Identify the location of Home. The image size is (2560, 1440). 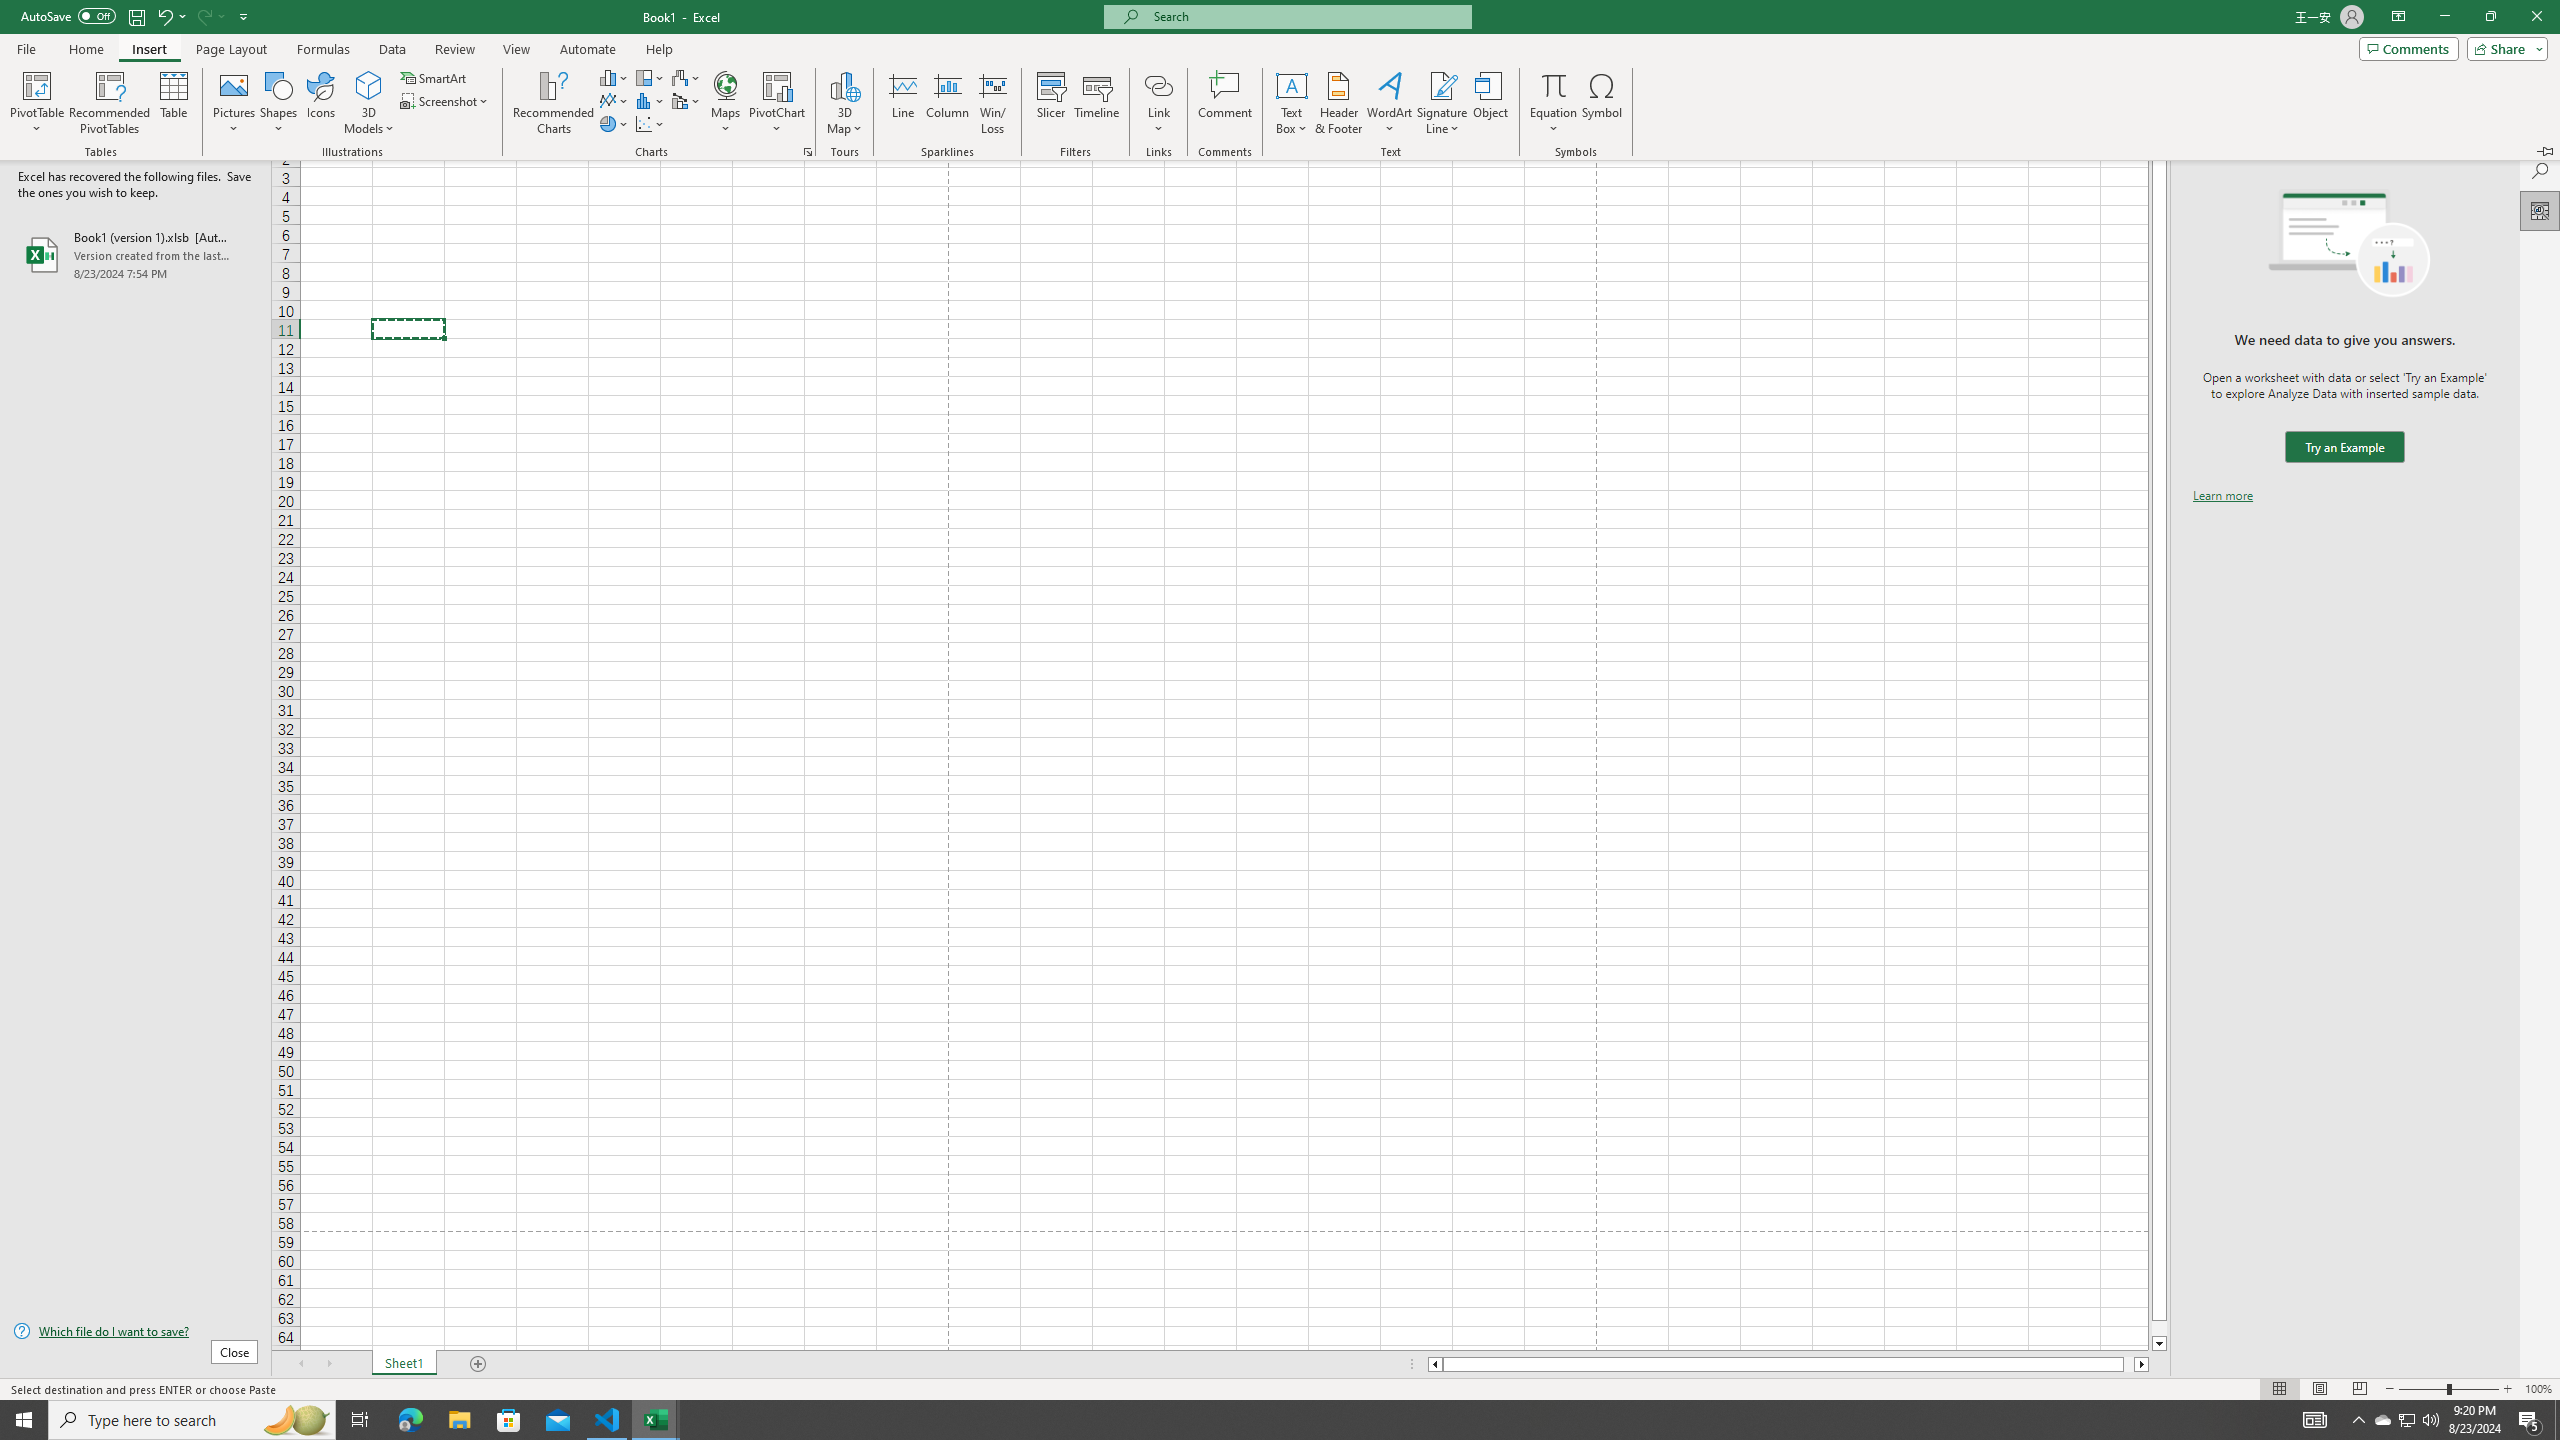
(85, 49).